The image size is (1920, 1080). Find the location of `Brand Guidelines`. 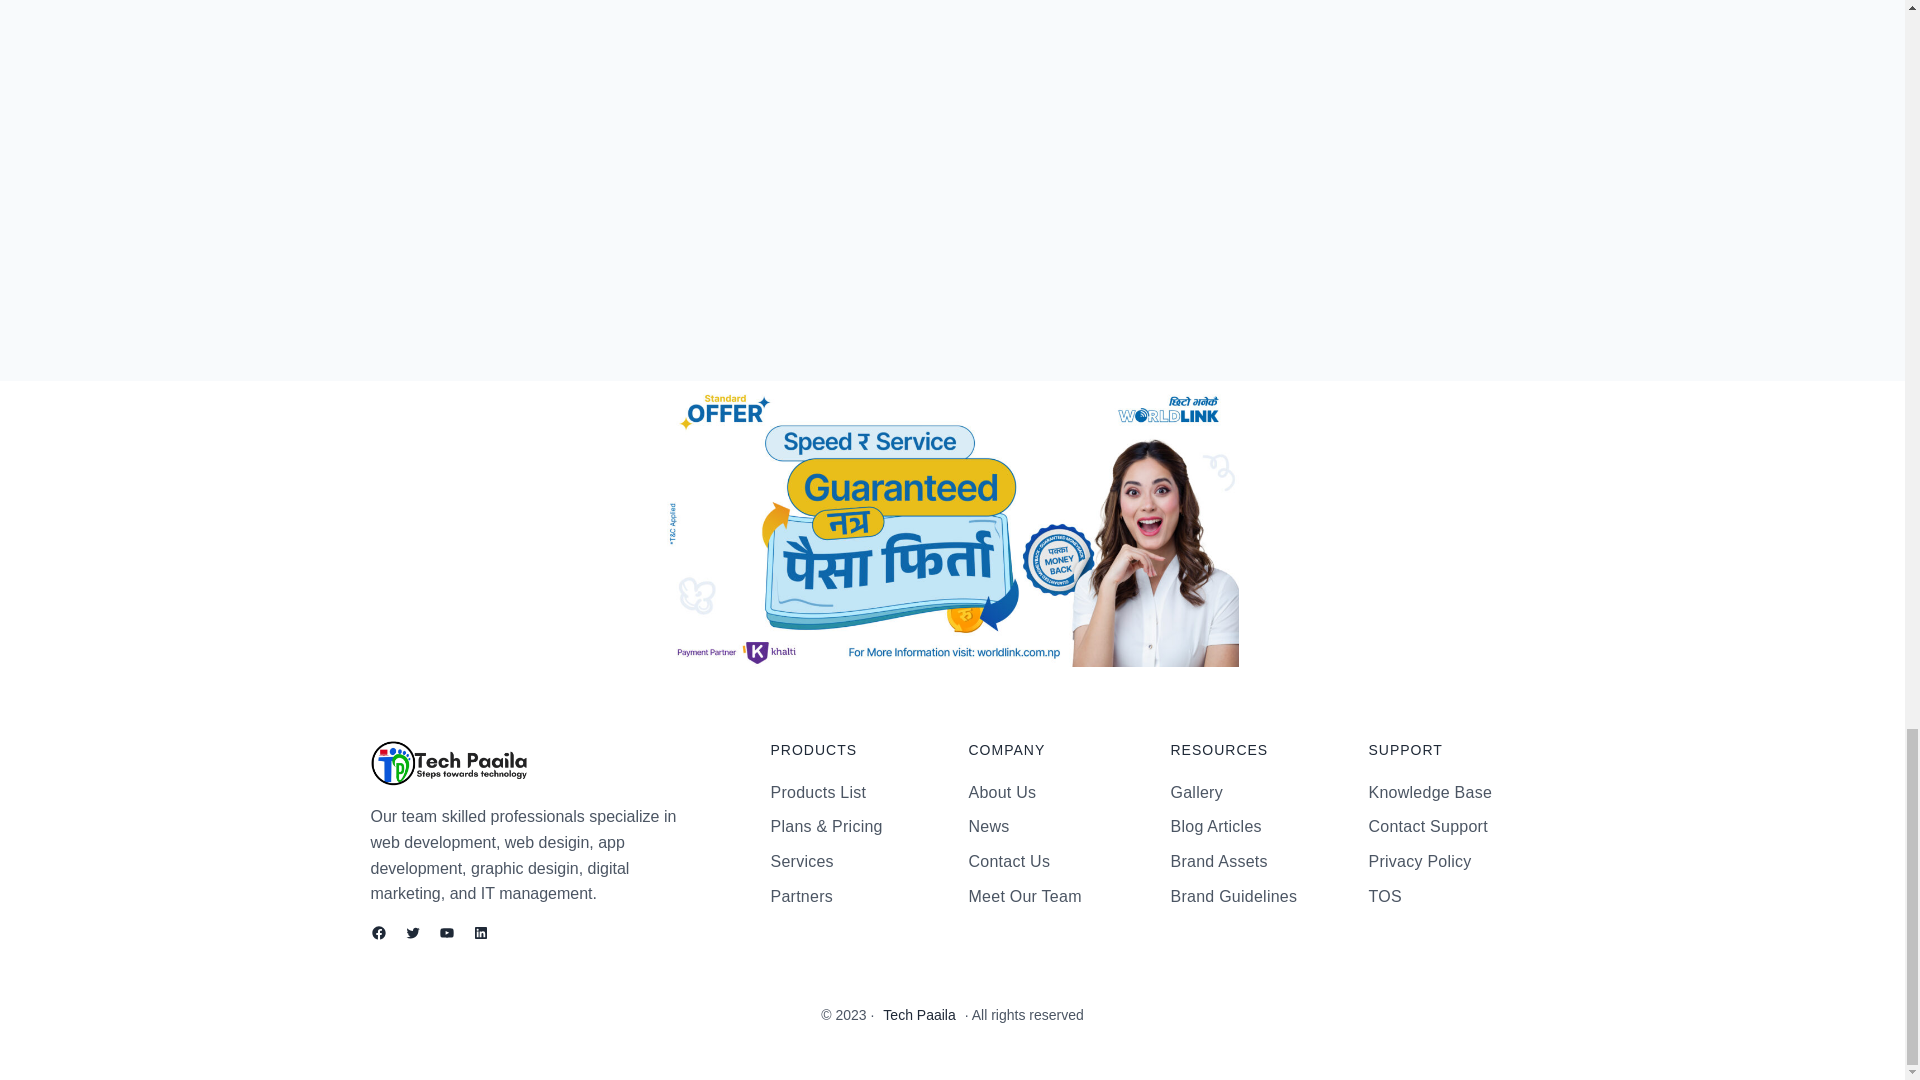

Brand Guidelines is located at coordinates (1233, 897).